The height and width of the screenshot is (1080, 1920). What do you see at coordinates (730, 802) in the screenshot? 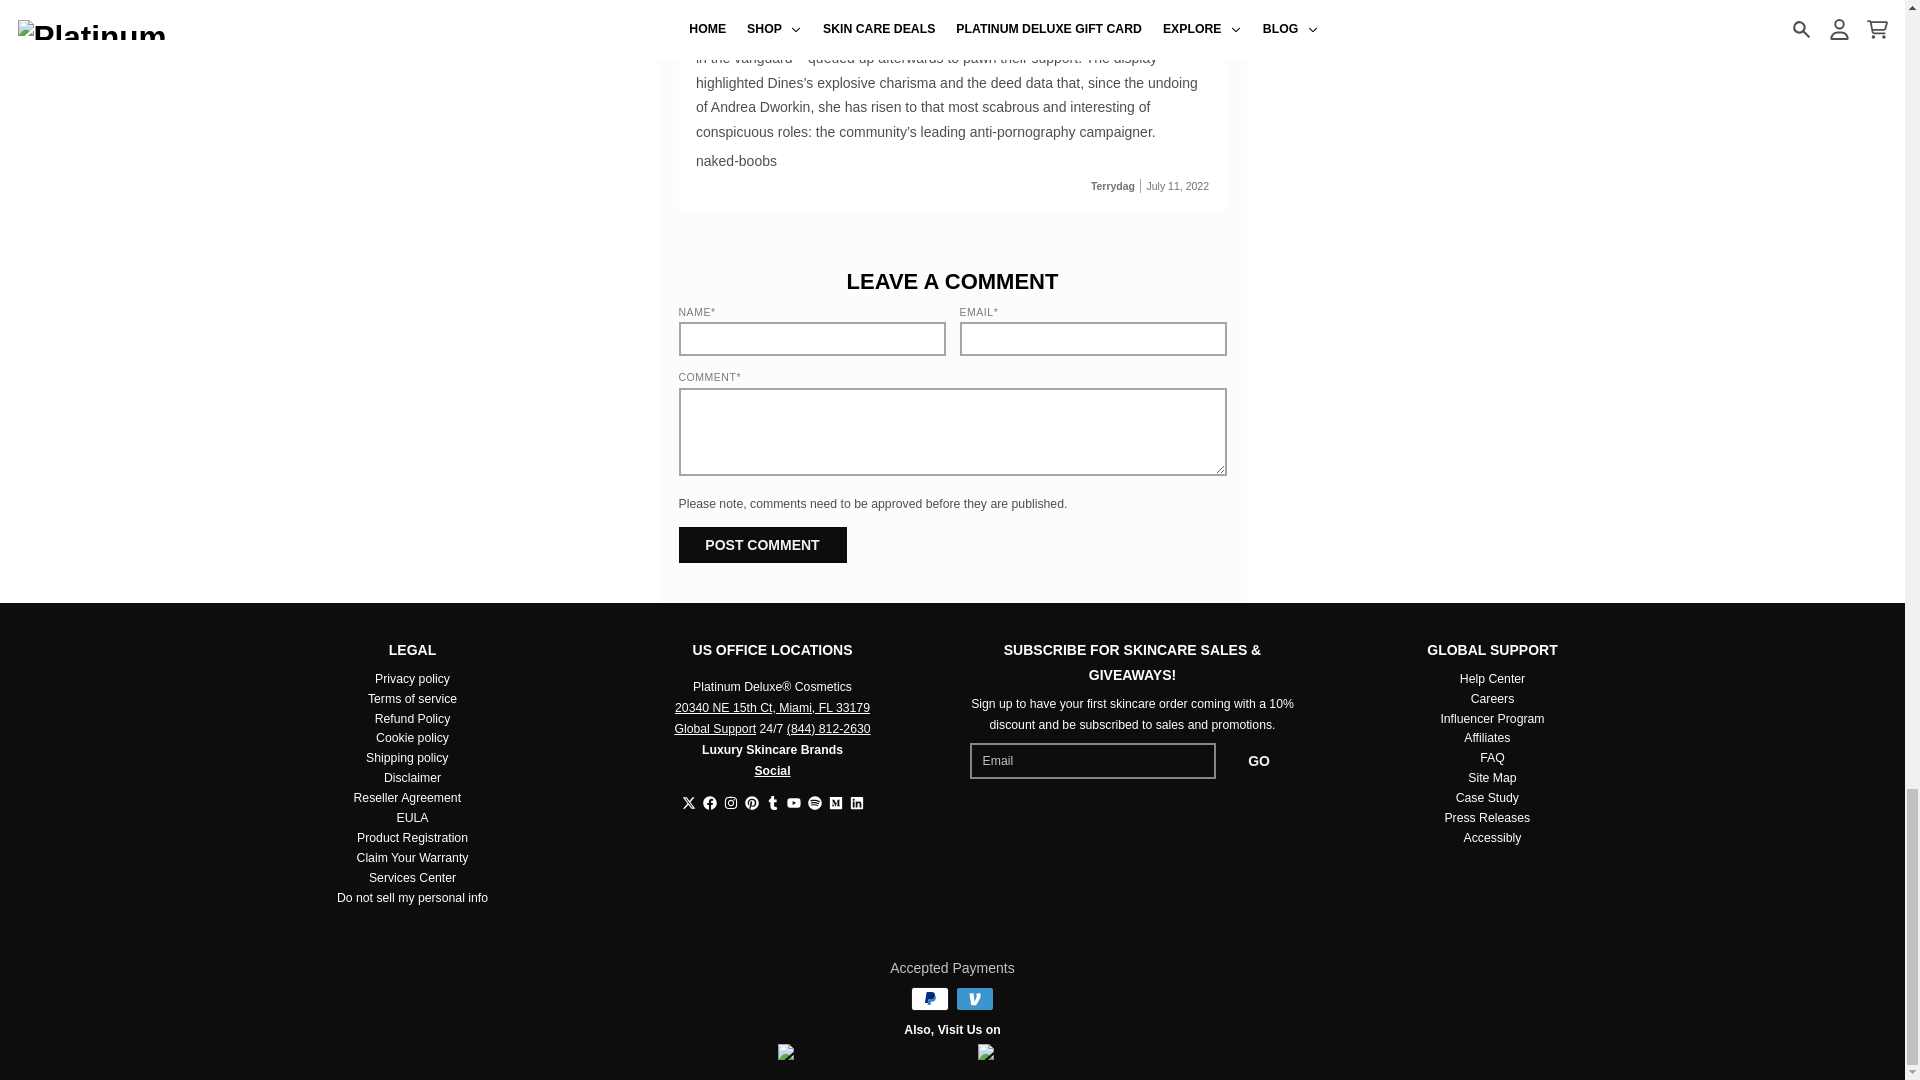
I see `Instagram - Platinum Deluxe Cosmetics` at bounding box center [730, 802].